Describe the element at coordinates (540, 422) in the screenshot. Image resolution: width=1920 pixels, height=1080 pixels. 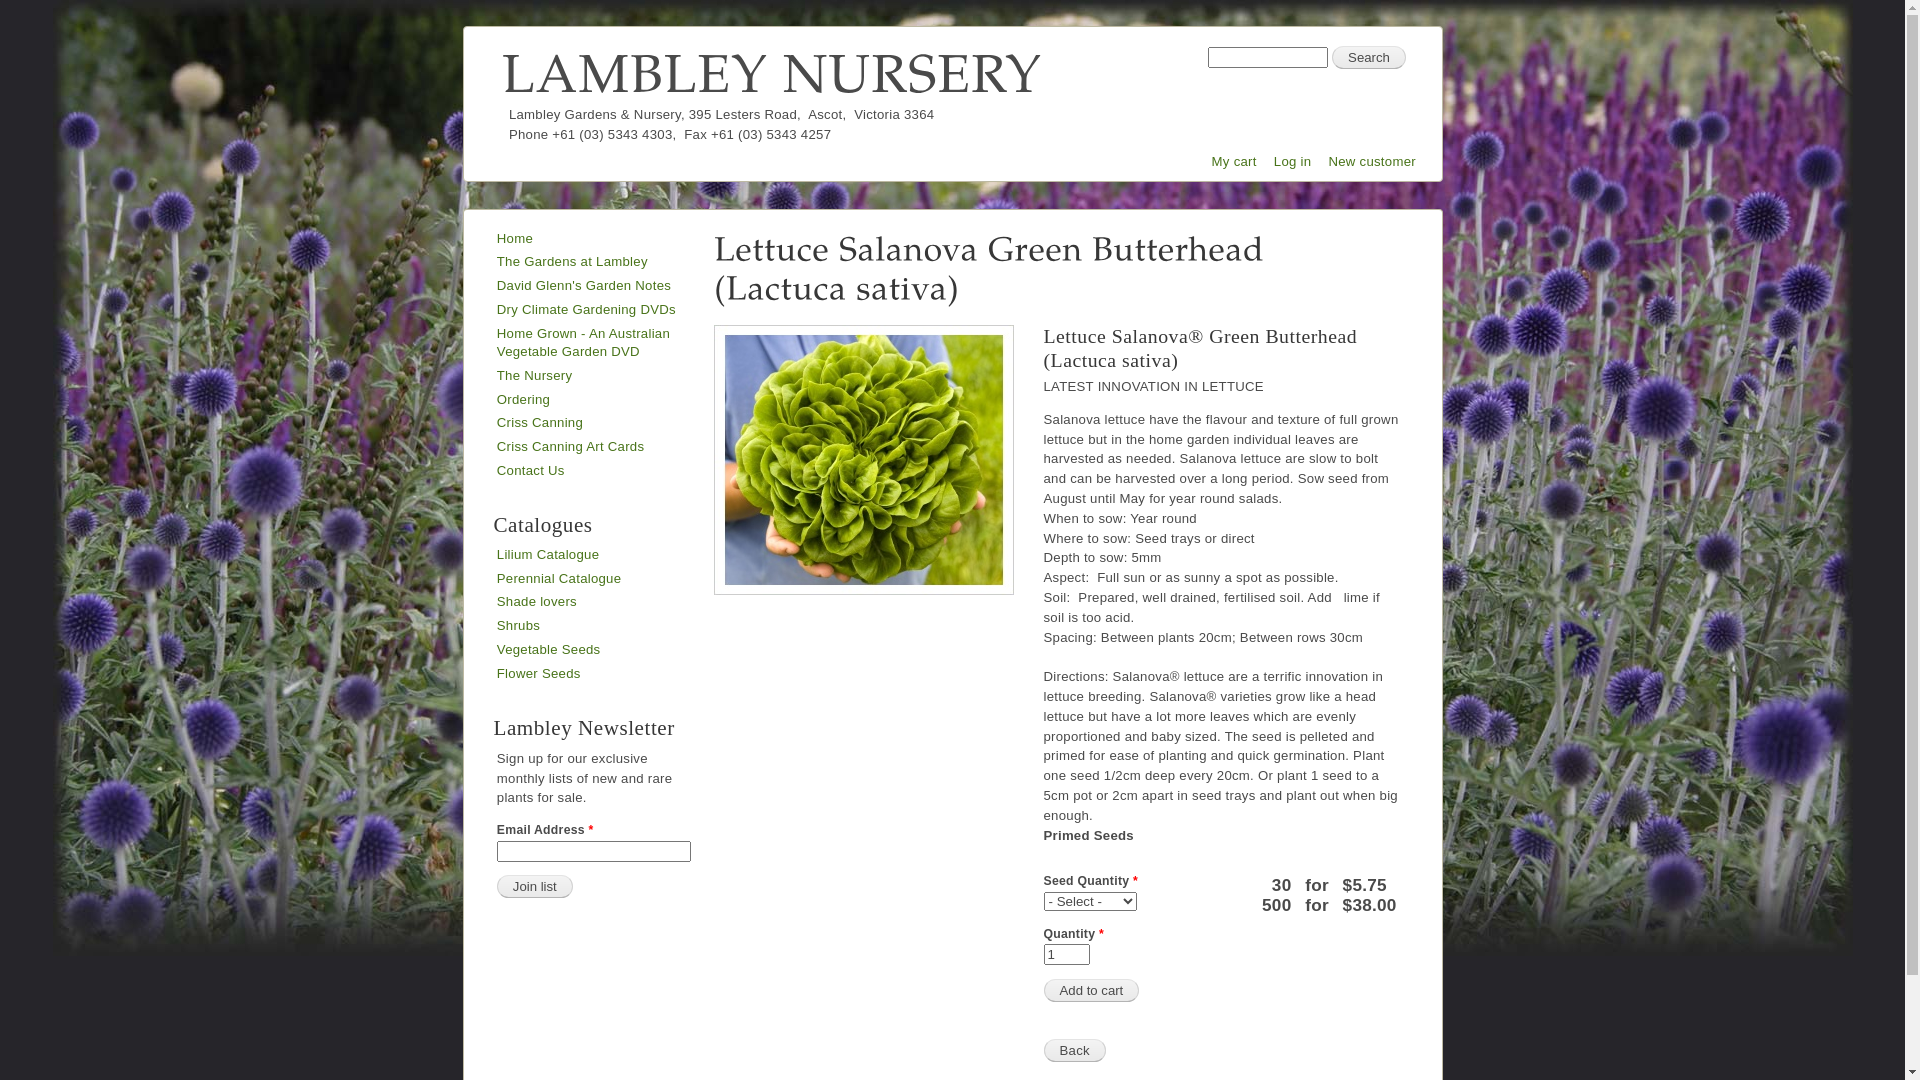
I see `Criss Canning` at that location.